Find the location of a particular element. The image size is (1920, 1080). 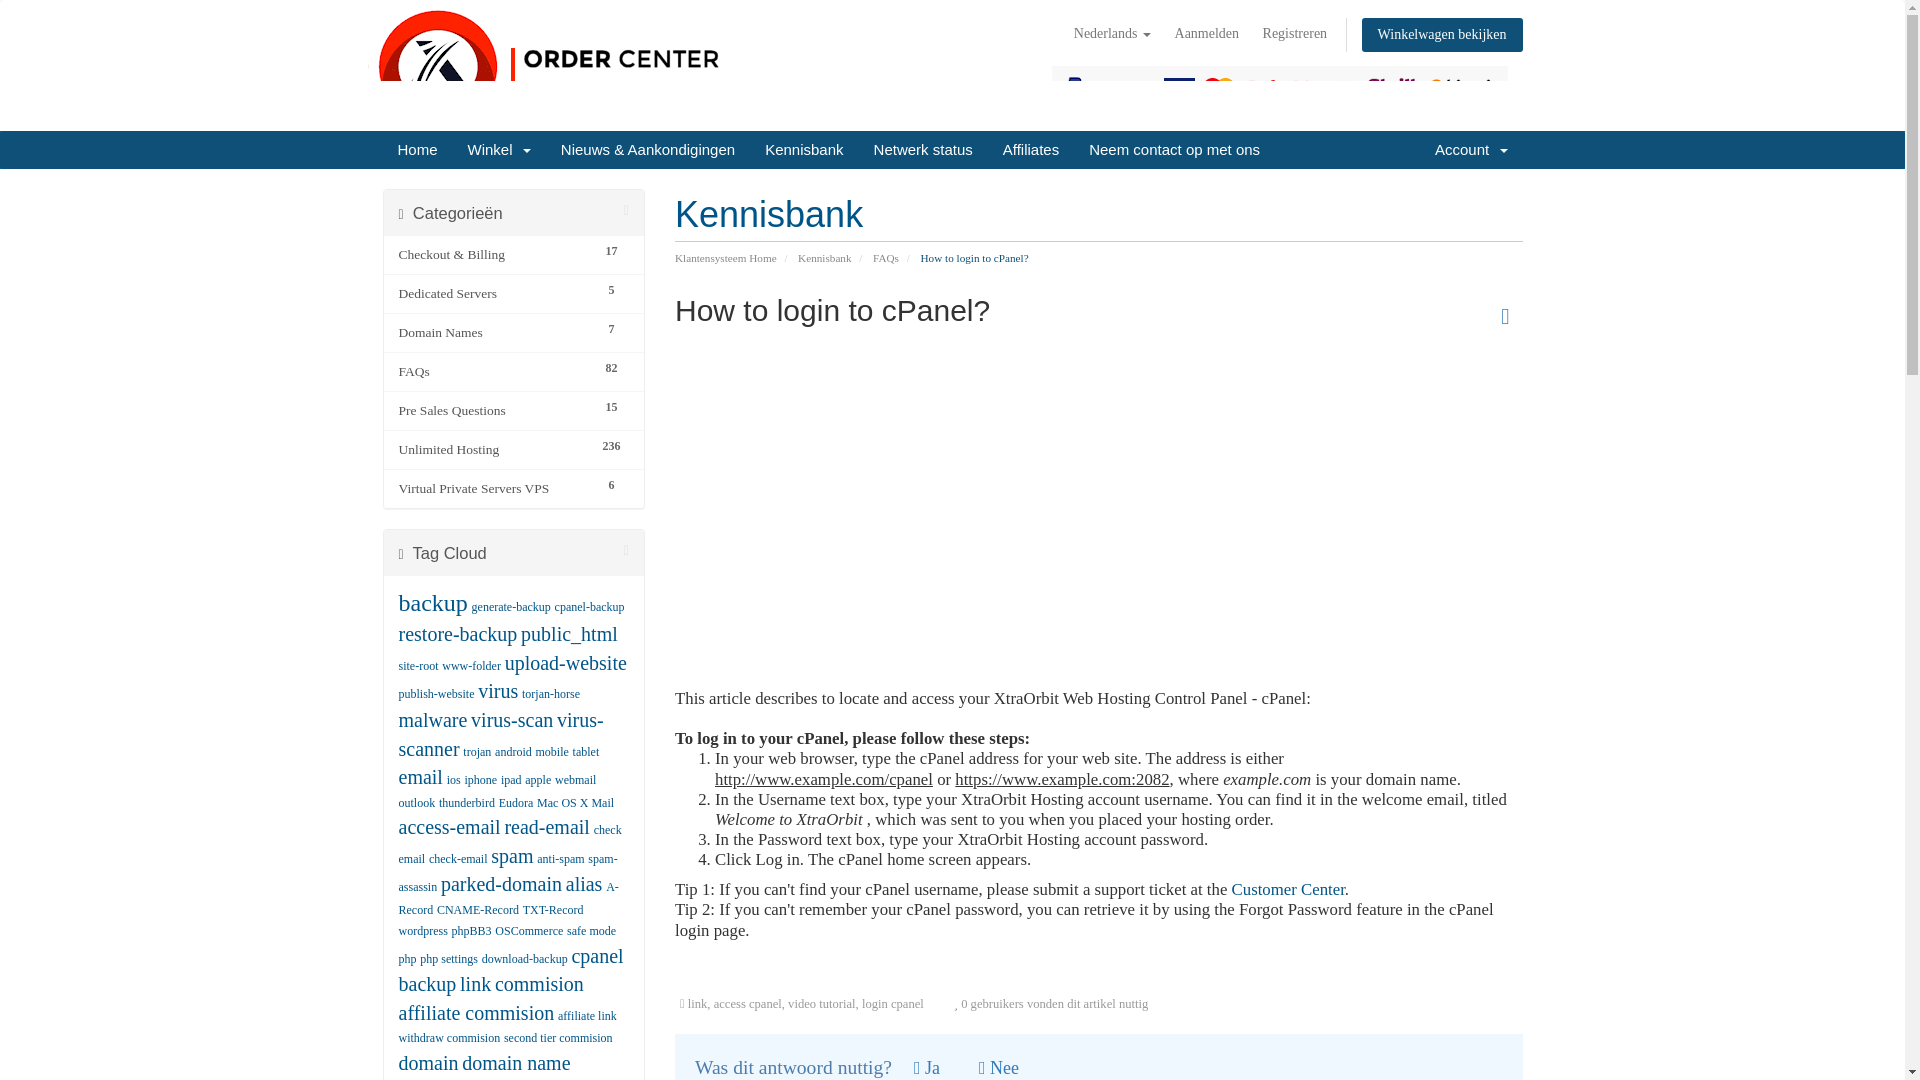

Pre Sales Questions is located at coordinates (495, 410).